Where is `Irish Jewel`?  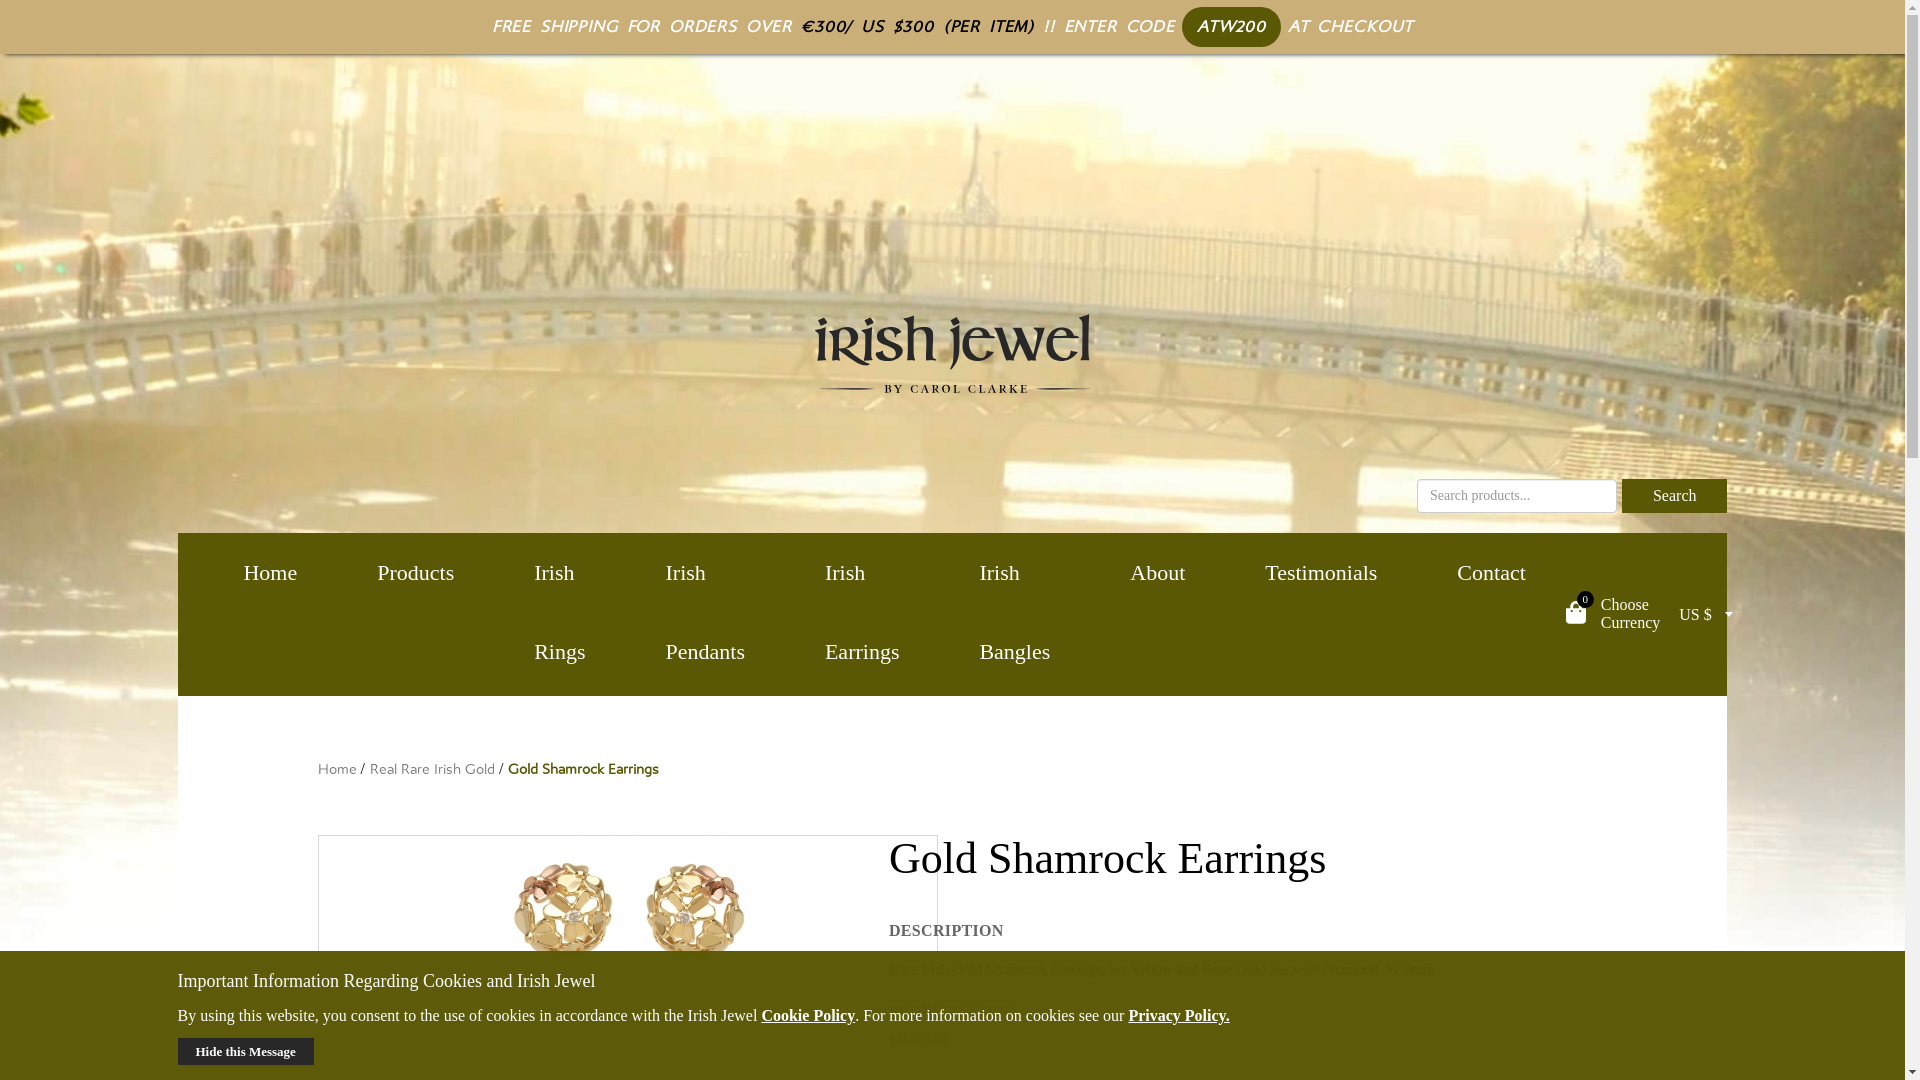 Irish Jewel is located at coordinates (270, 572).